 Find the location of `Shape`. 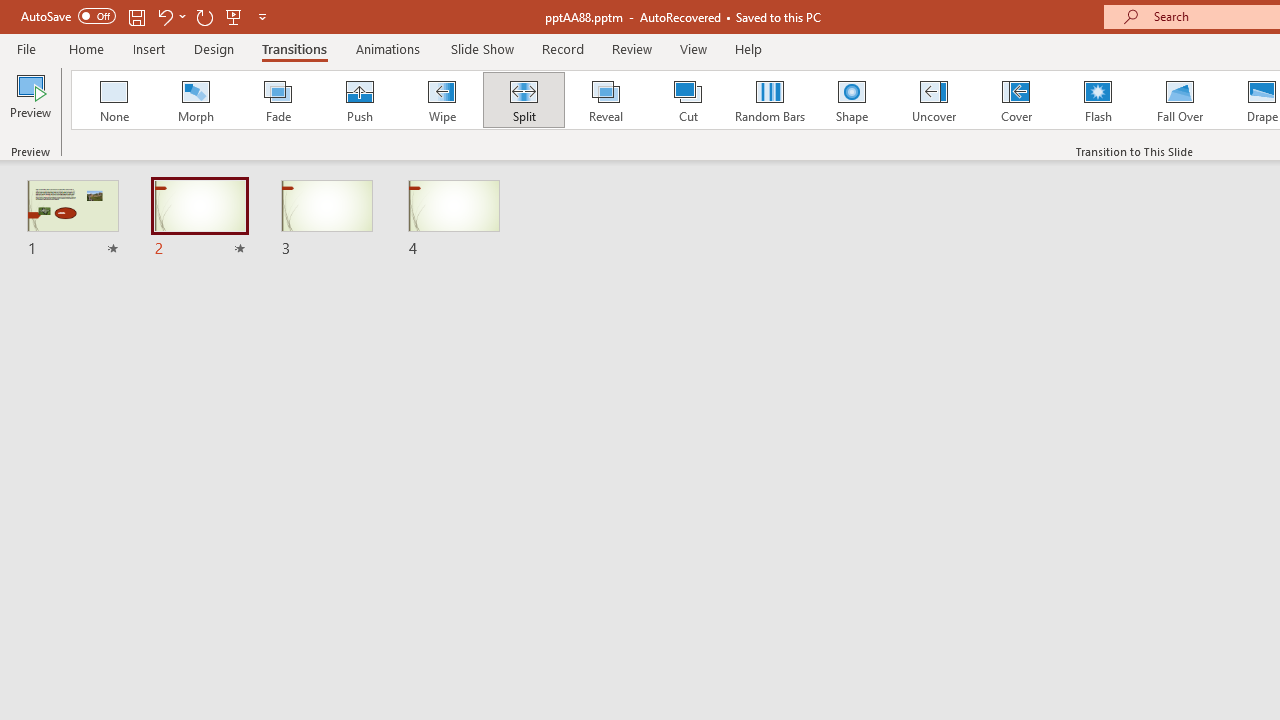

Shape is located at coordinates (852, 100).